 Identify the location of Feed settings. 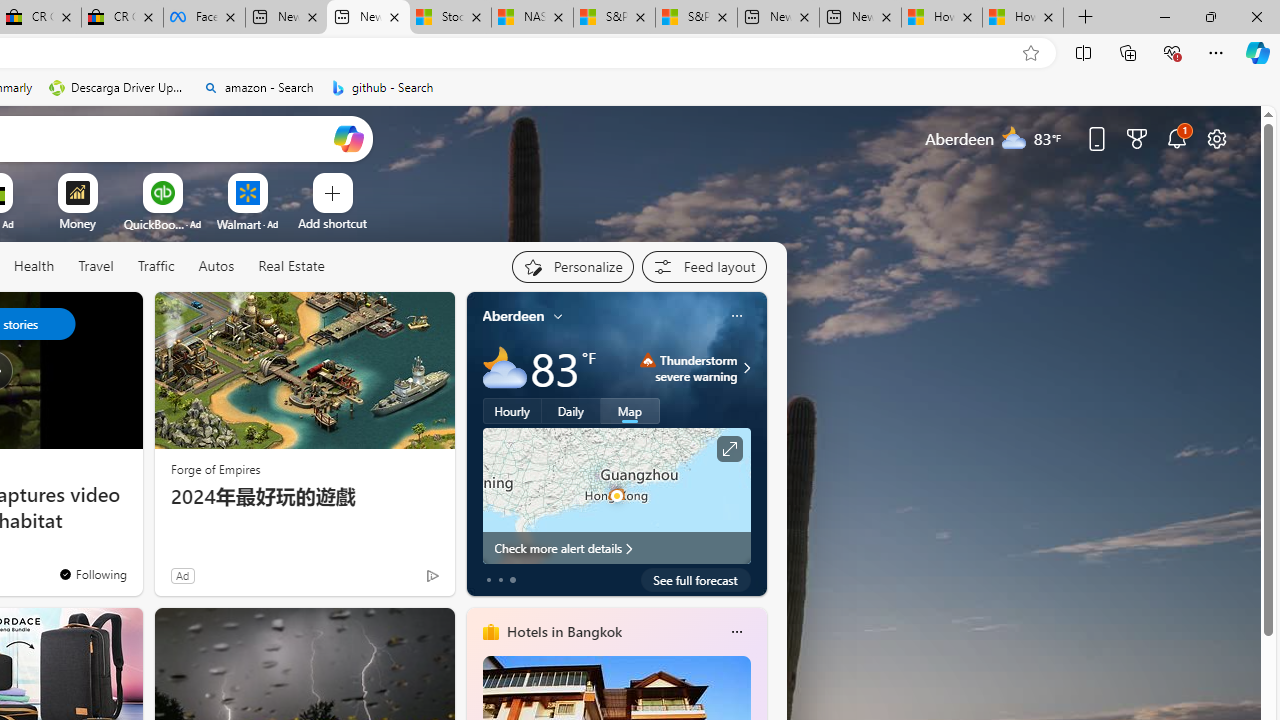
(704, 266).